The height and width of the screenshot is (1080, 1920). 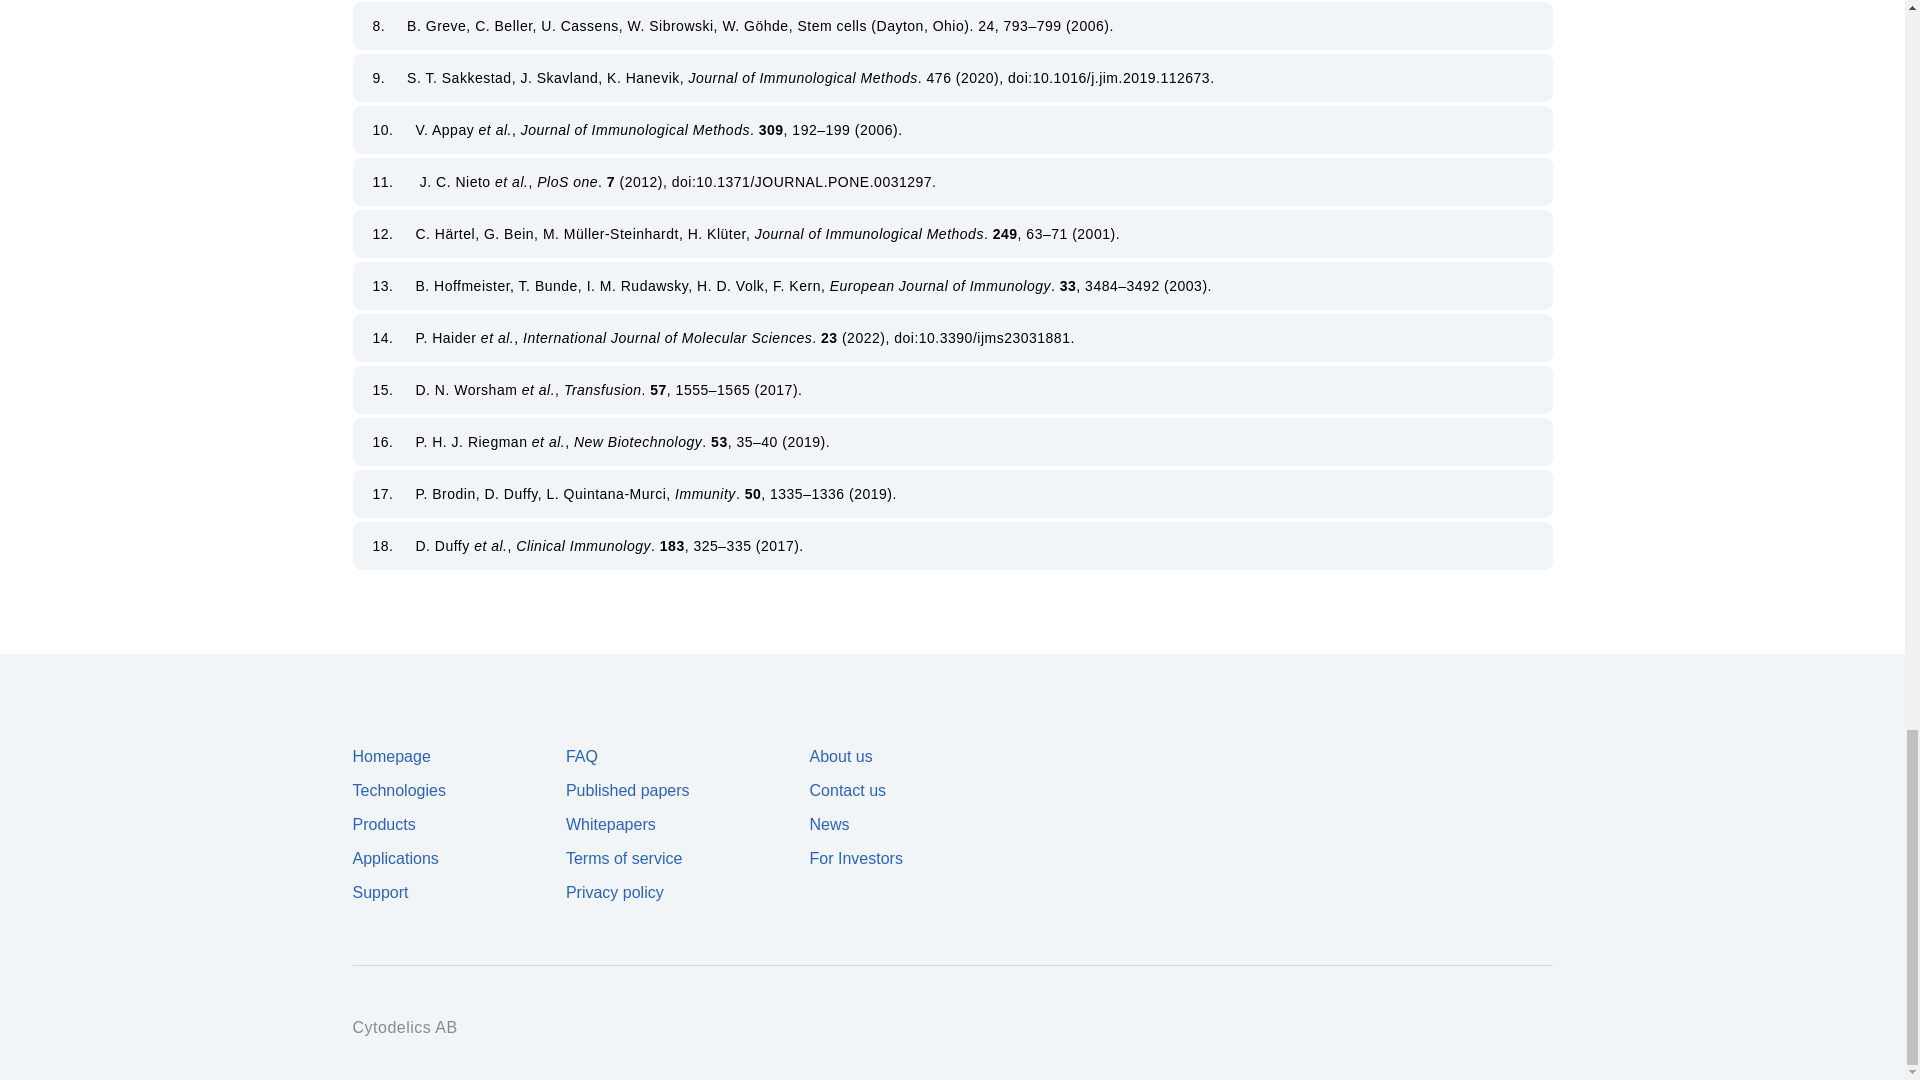 I want to click on Support, so click(x=379, y=892).